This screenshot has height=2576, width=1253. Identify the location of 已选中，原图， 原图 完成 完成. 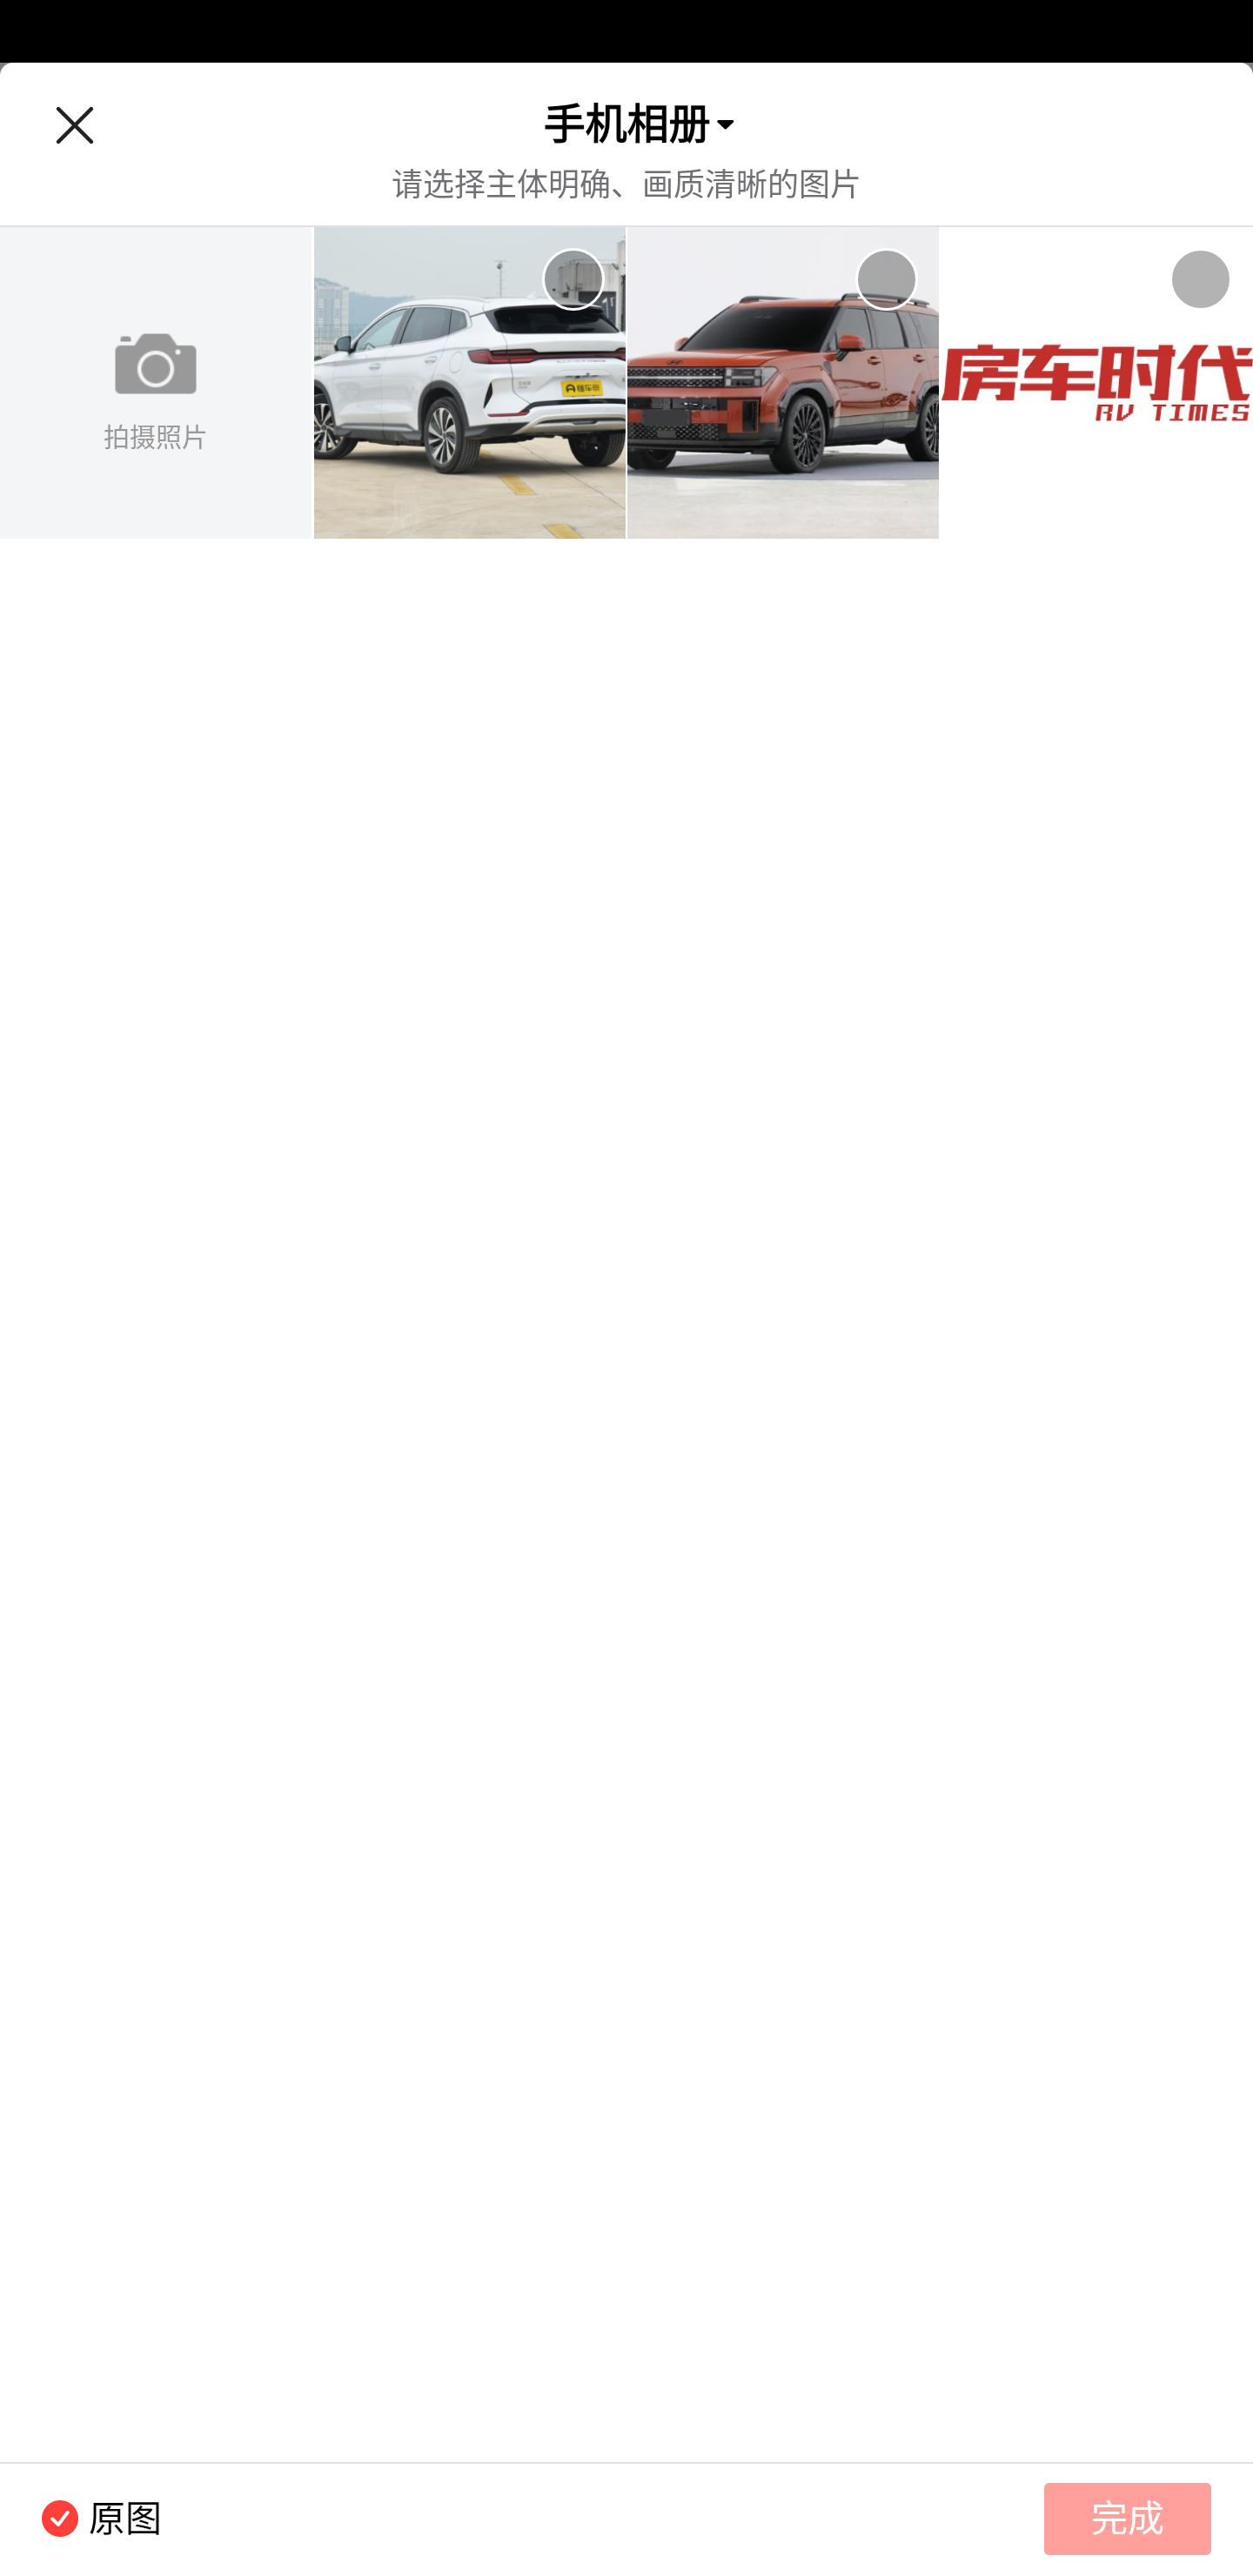
(626, 2519).